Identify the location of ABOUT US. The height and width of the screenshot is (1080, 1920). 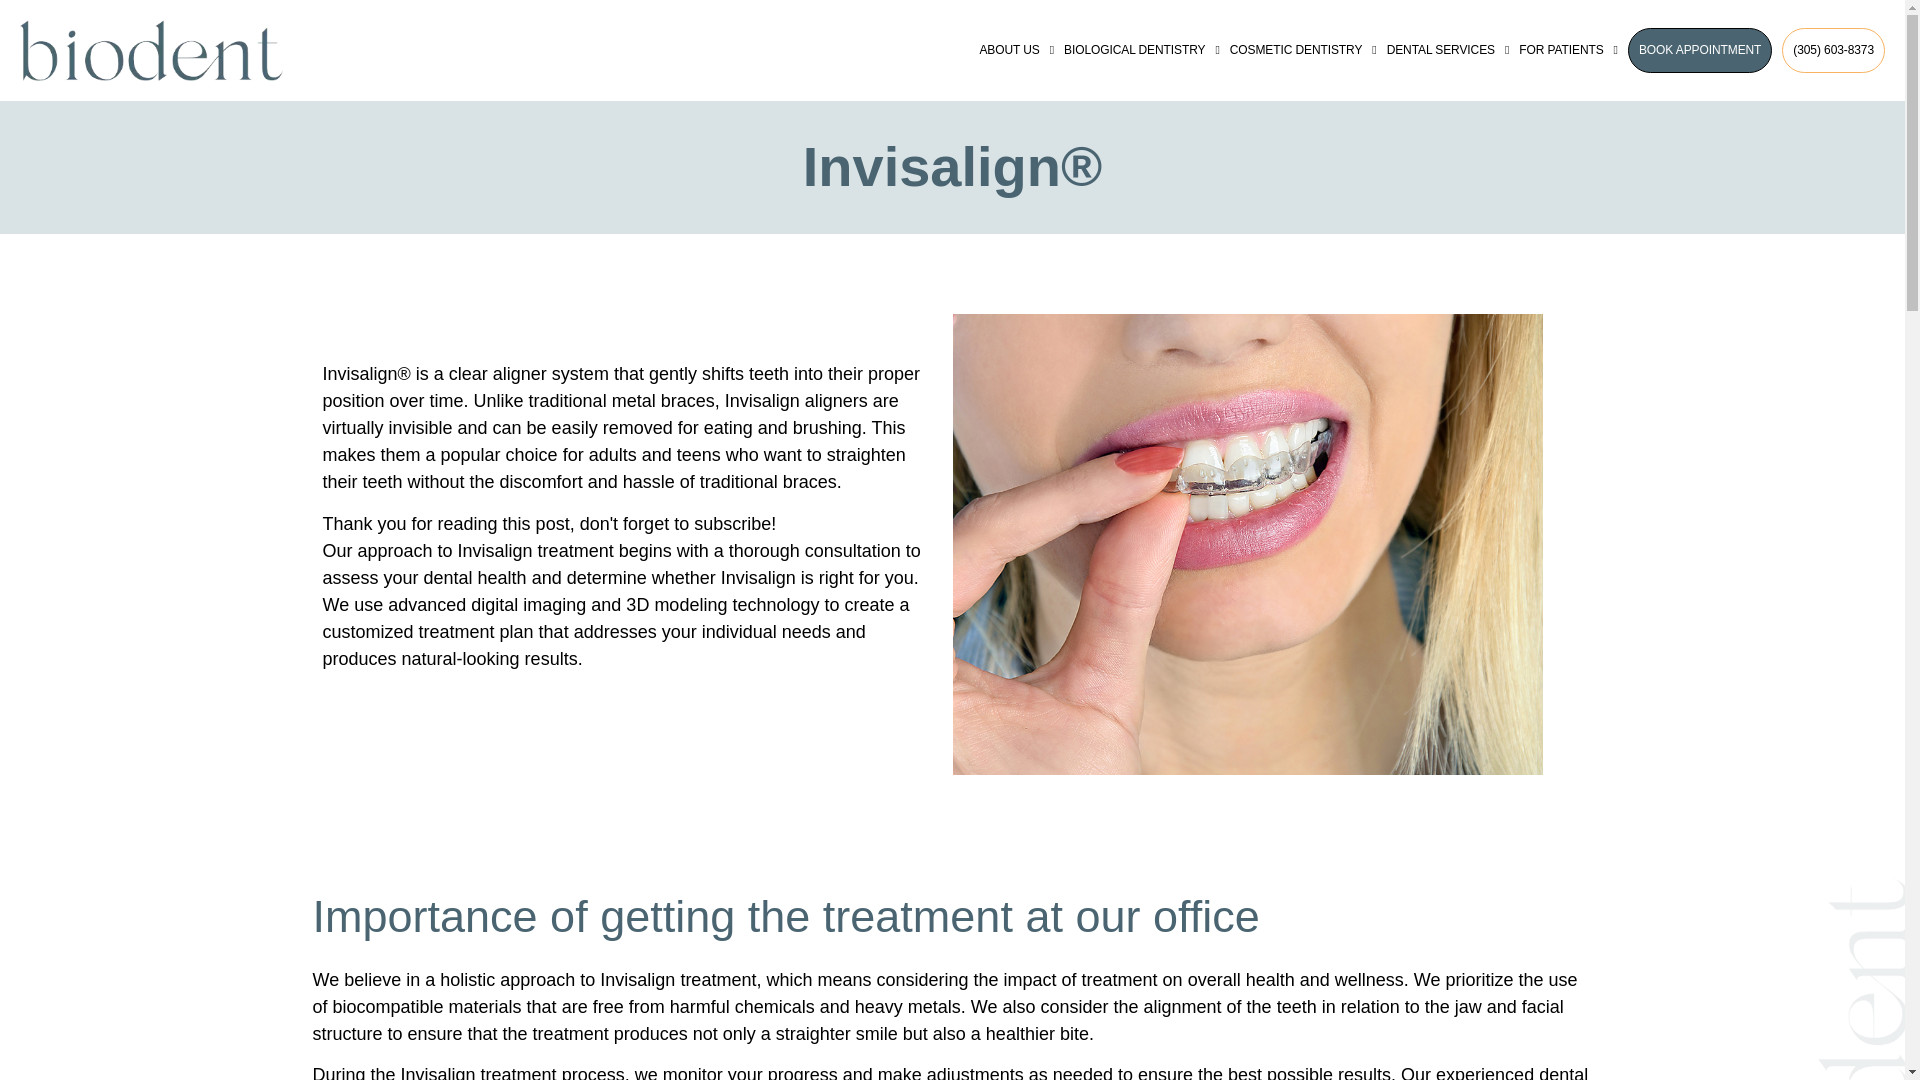
(1016, 50).